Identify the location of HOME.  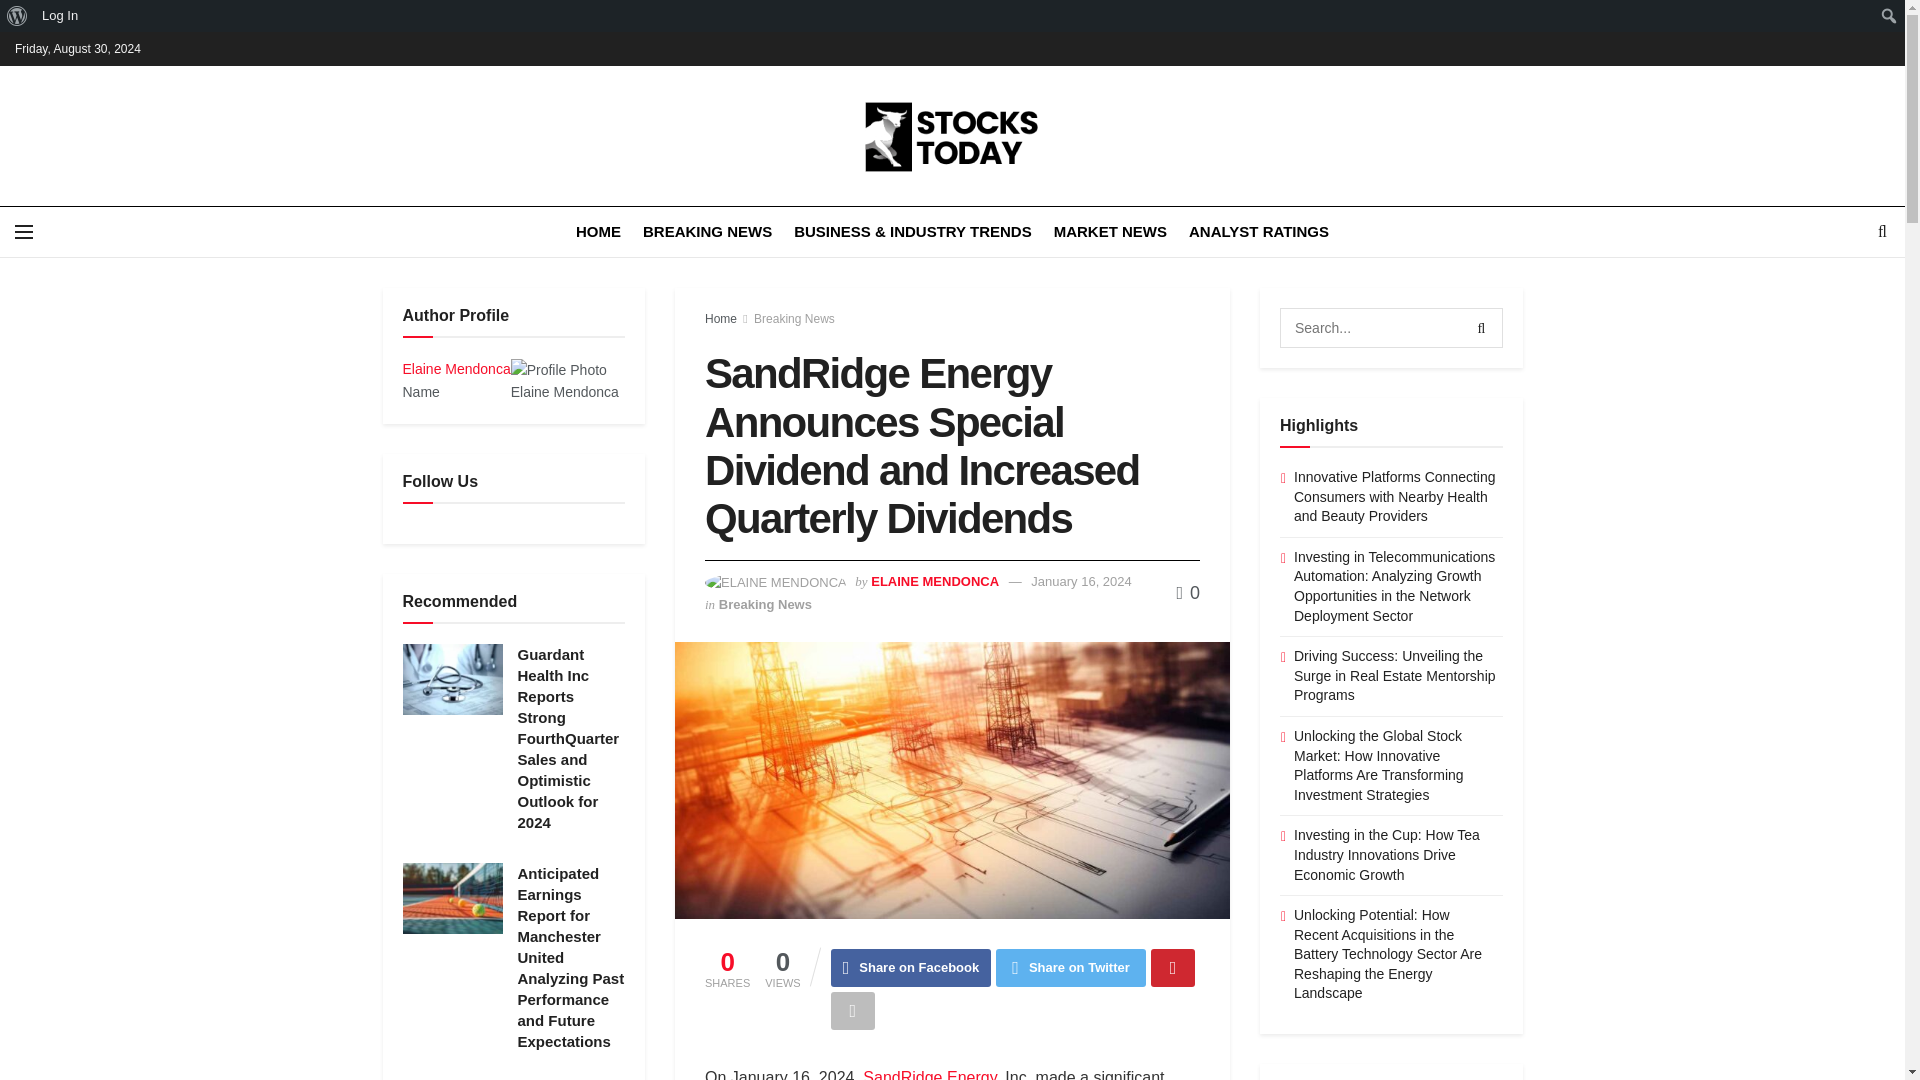
(598, 232).